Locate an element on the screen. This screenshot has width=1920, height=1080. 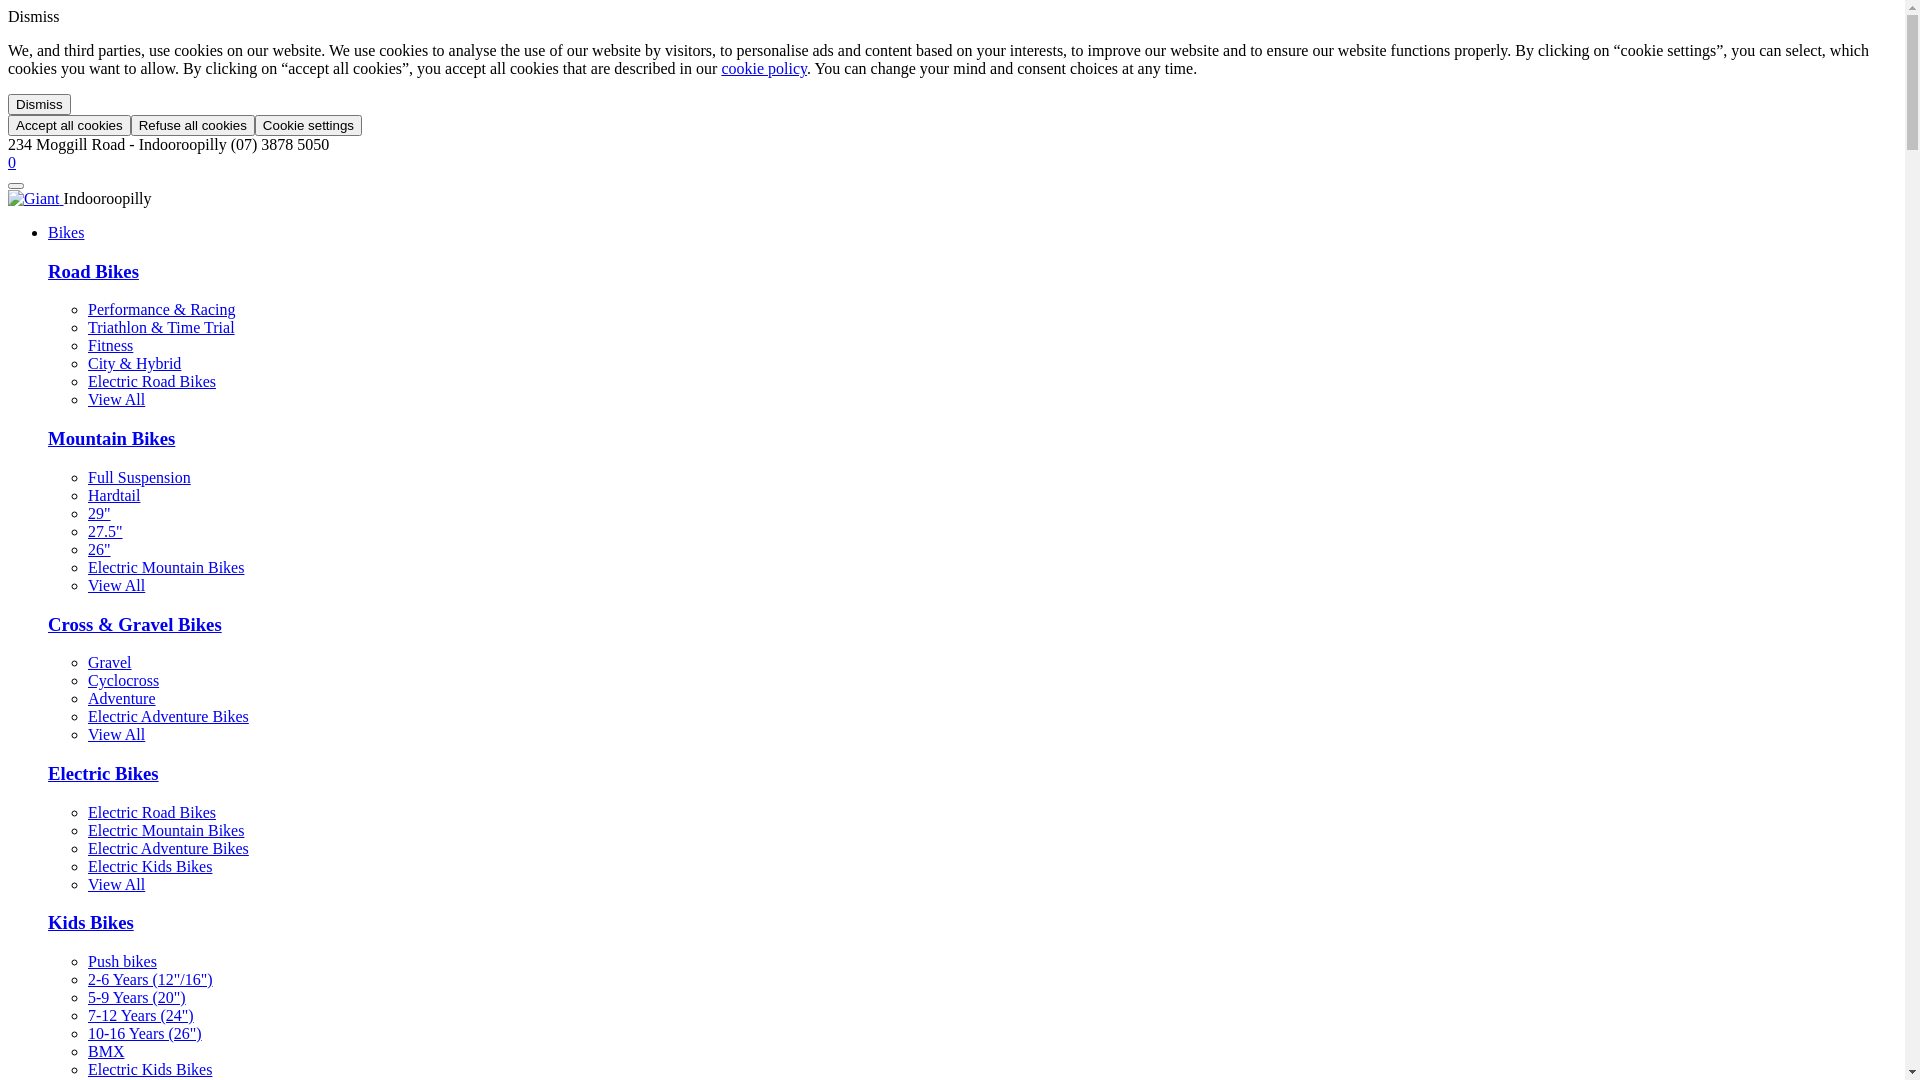
Electric Road Bikes is located at coordinates (152, 812).